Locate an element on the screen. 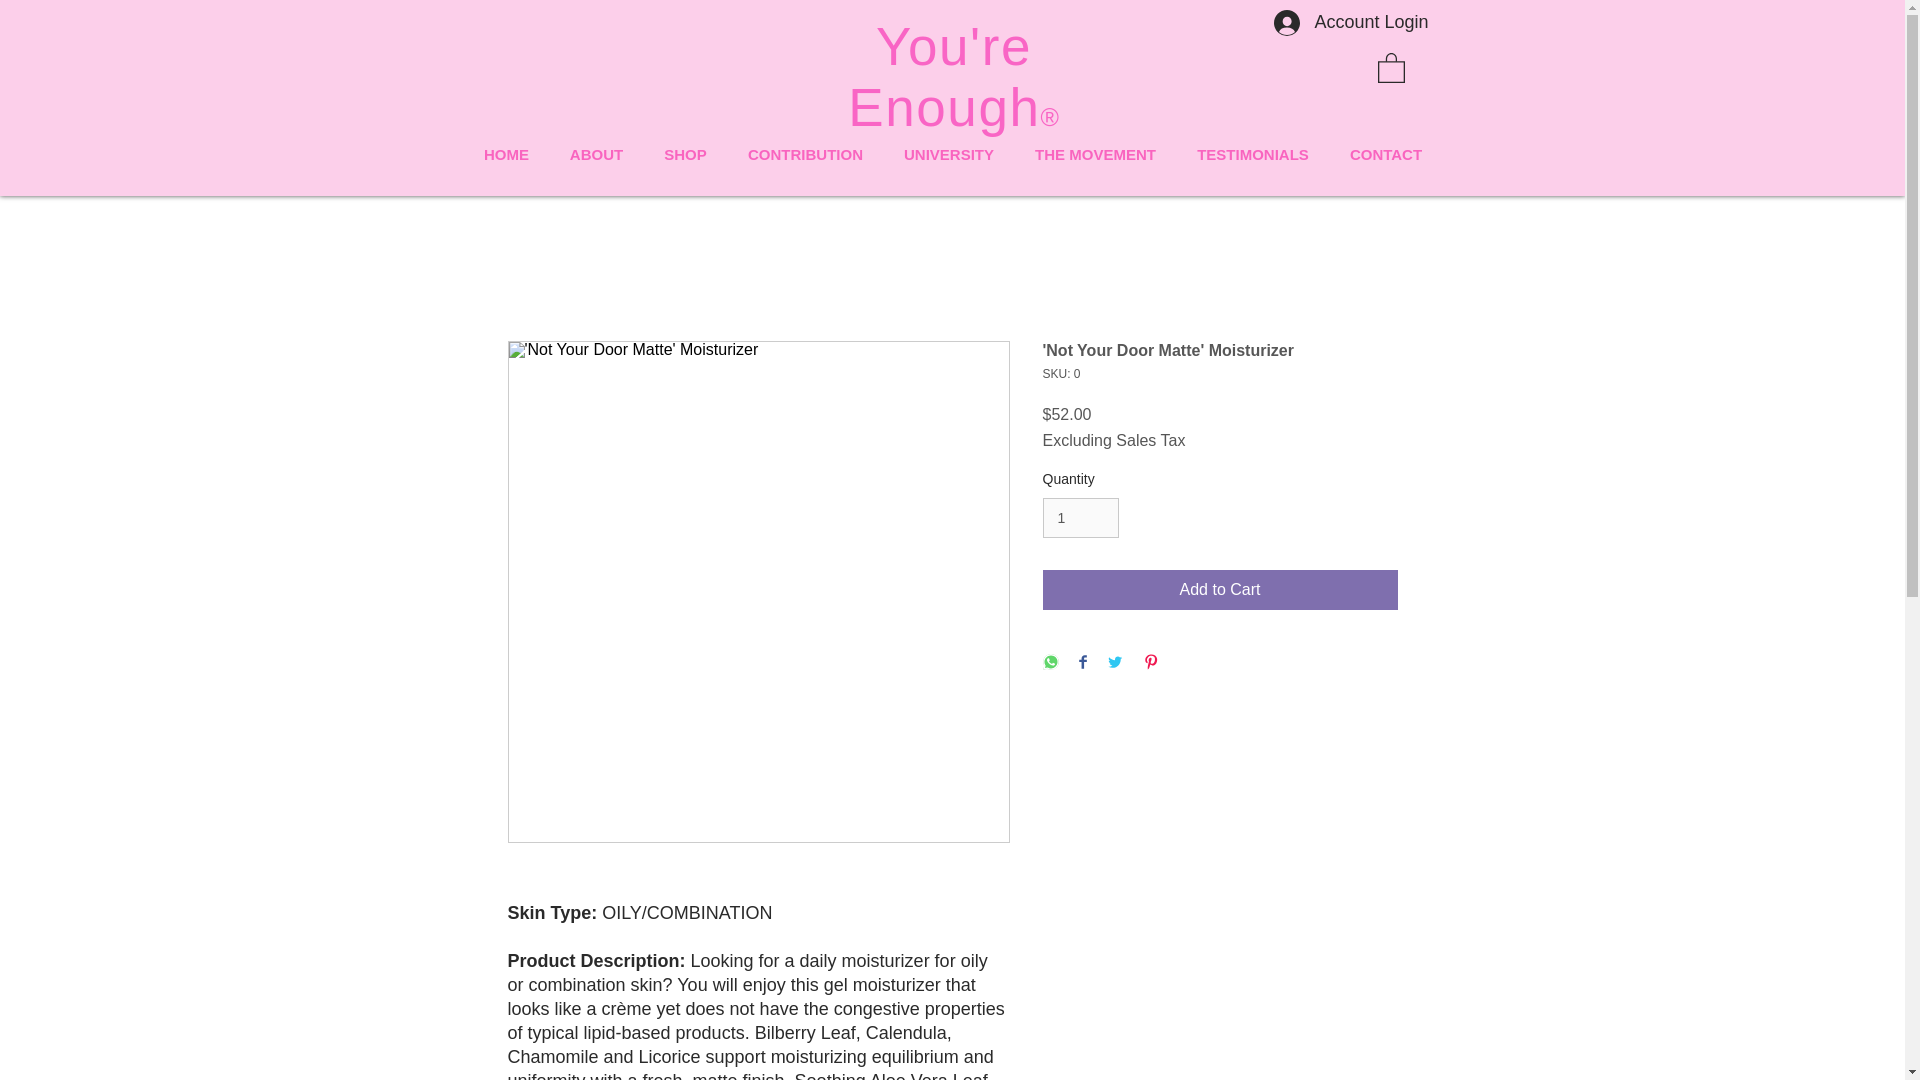 The image size is (1920, 1080). Account Login is located at coordinates (1350, 23).